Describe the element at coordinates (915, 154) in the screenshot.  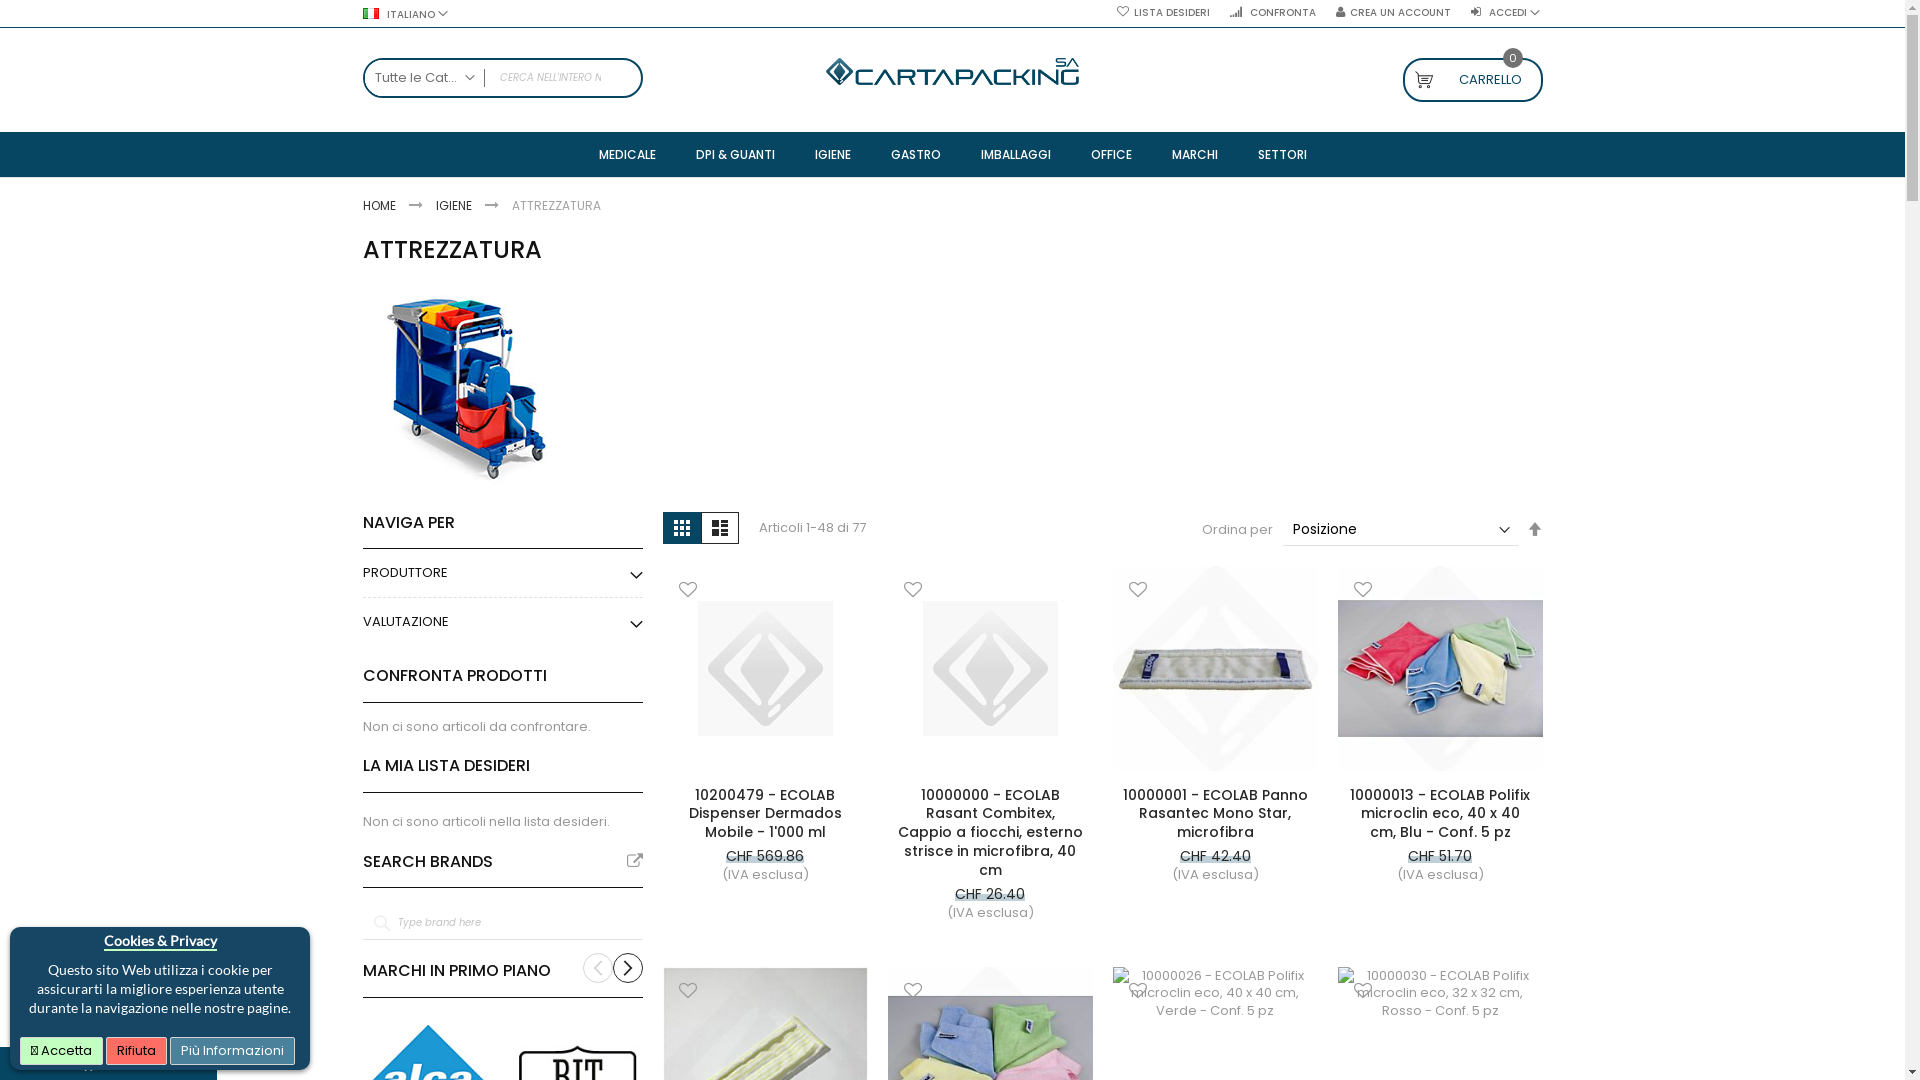
I see `GASTRO` at that location.